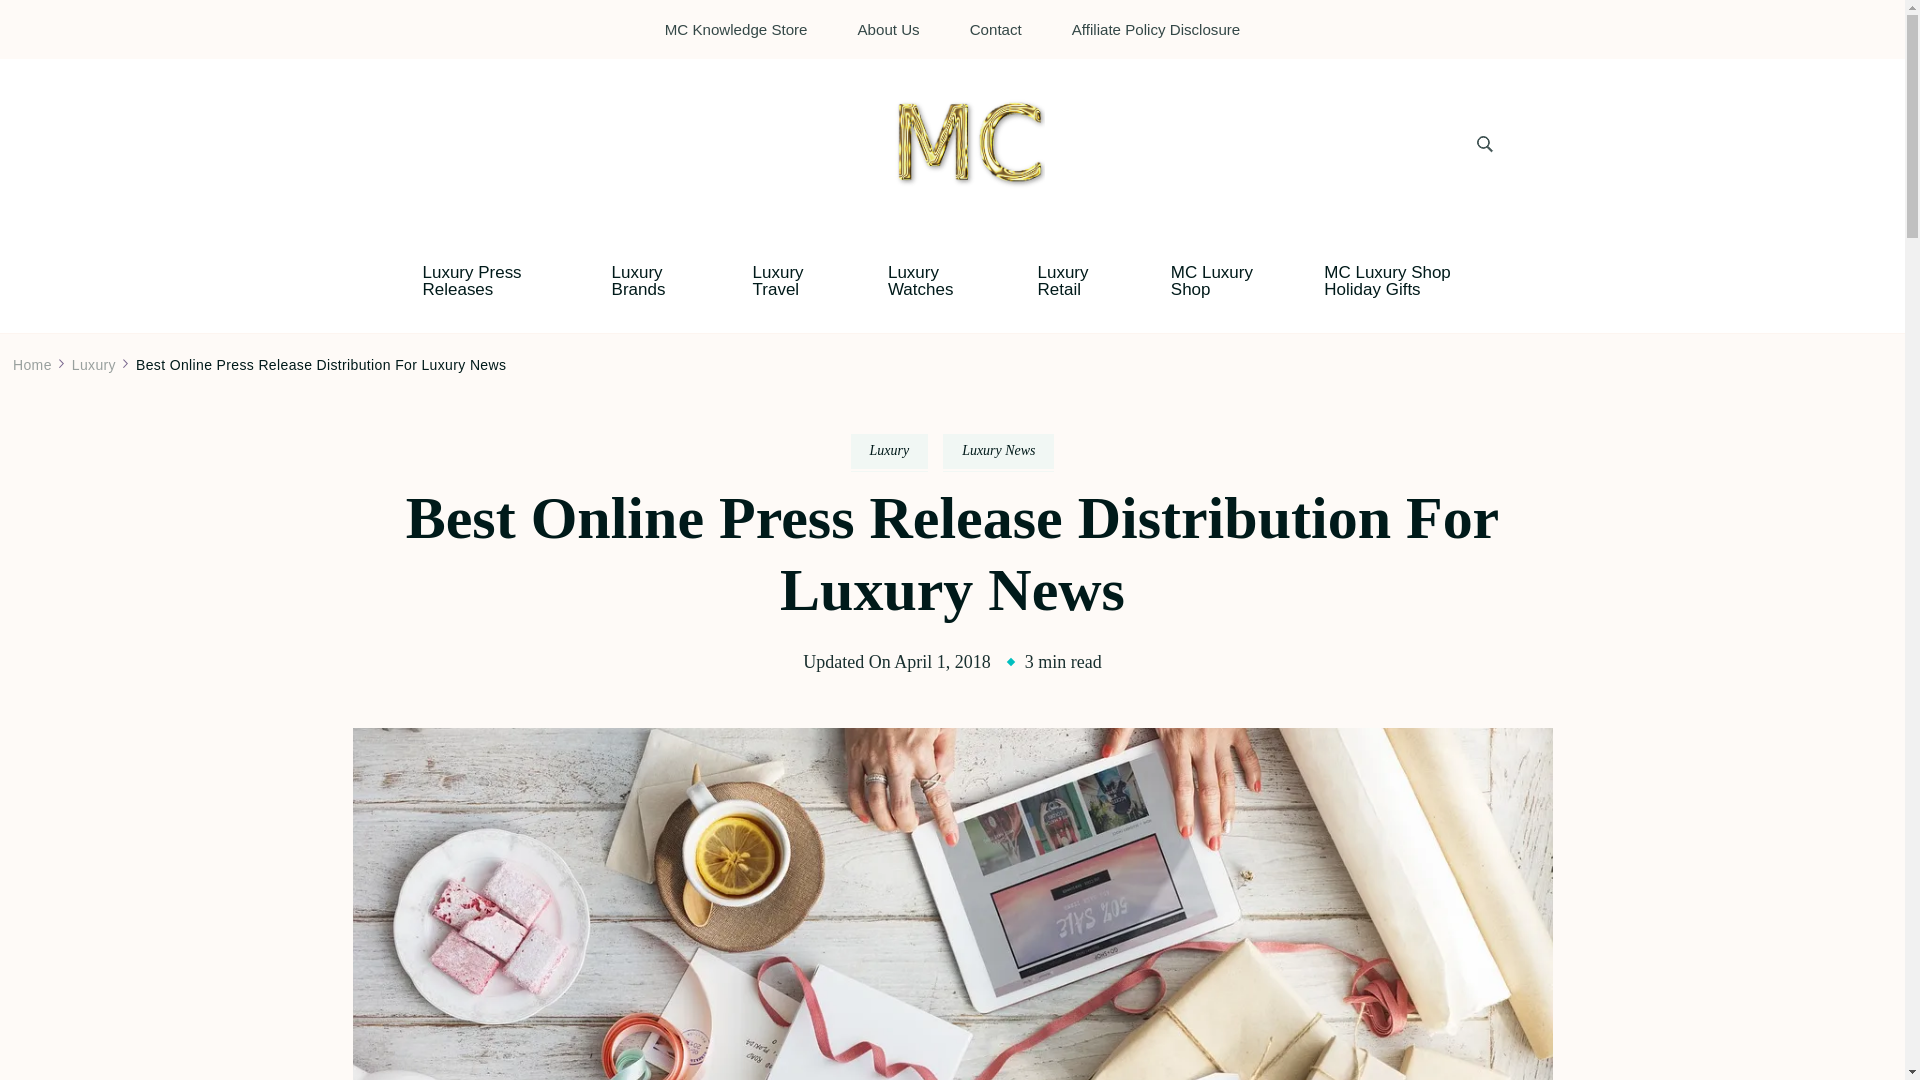 This screenshot has width=1920, height=1080. What do you see at coordinates (1408, 280) in the screenshot?
I see `MC Luxury Shop Holiday Gifts` at bounding box center [1408, 280].